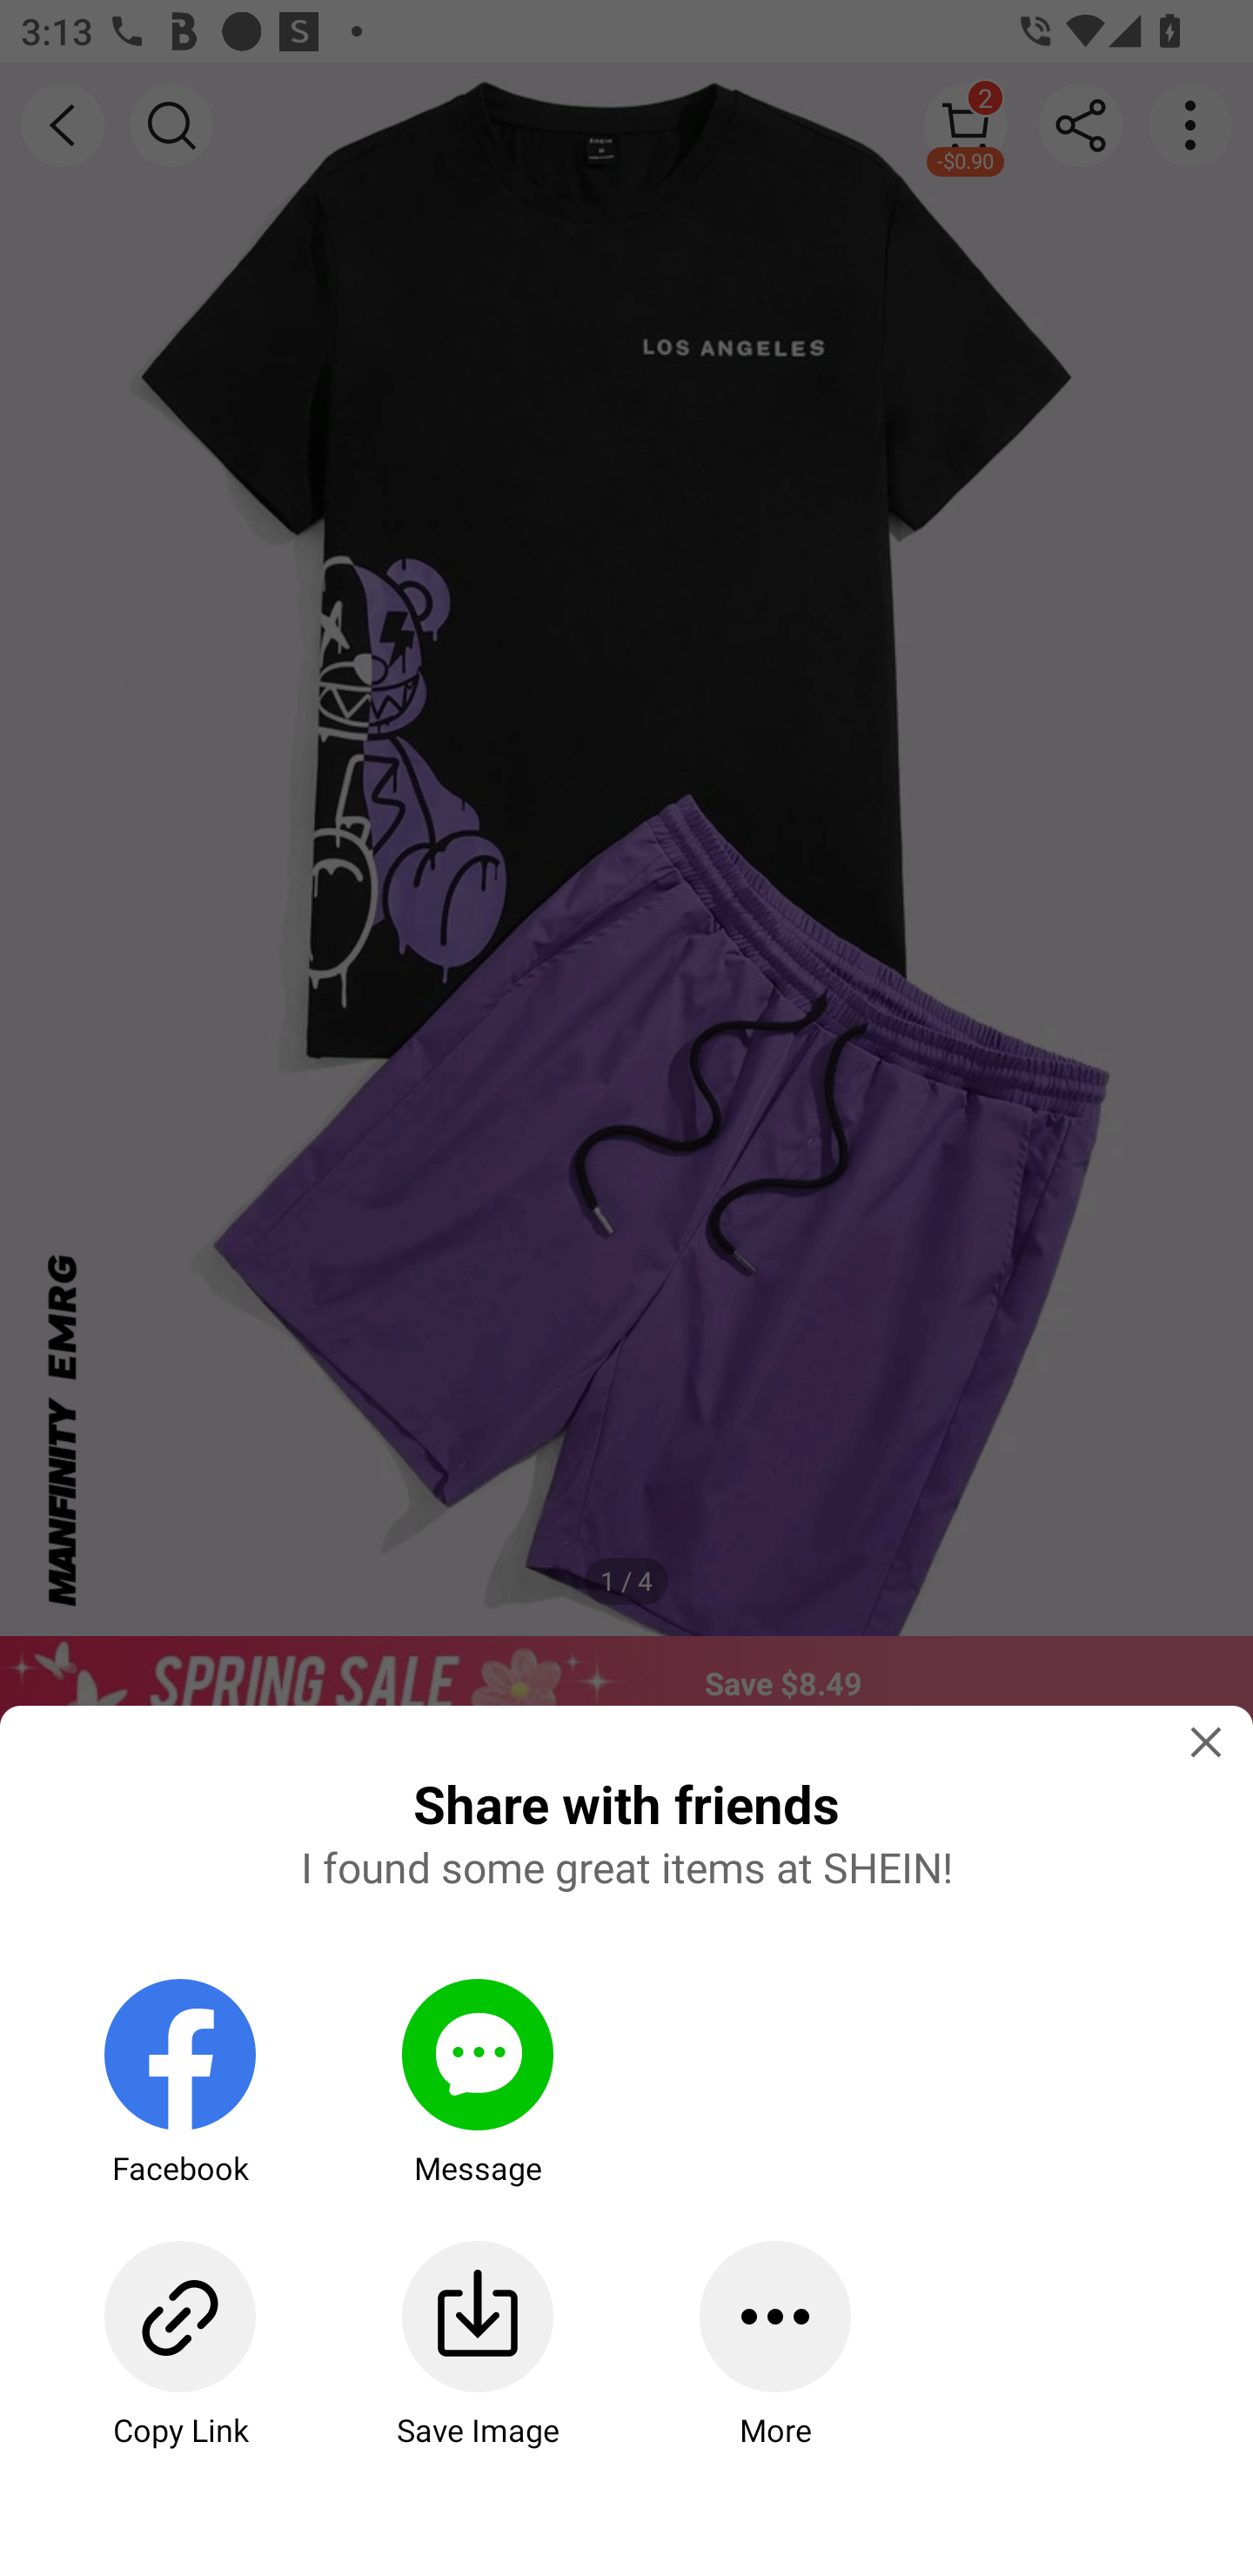 The image size is (1253, 2576). Describe the element at coordinates (477, 2083) in the screenshot. I see `Message` at that location.